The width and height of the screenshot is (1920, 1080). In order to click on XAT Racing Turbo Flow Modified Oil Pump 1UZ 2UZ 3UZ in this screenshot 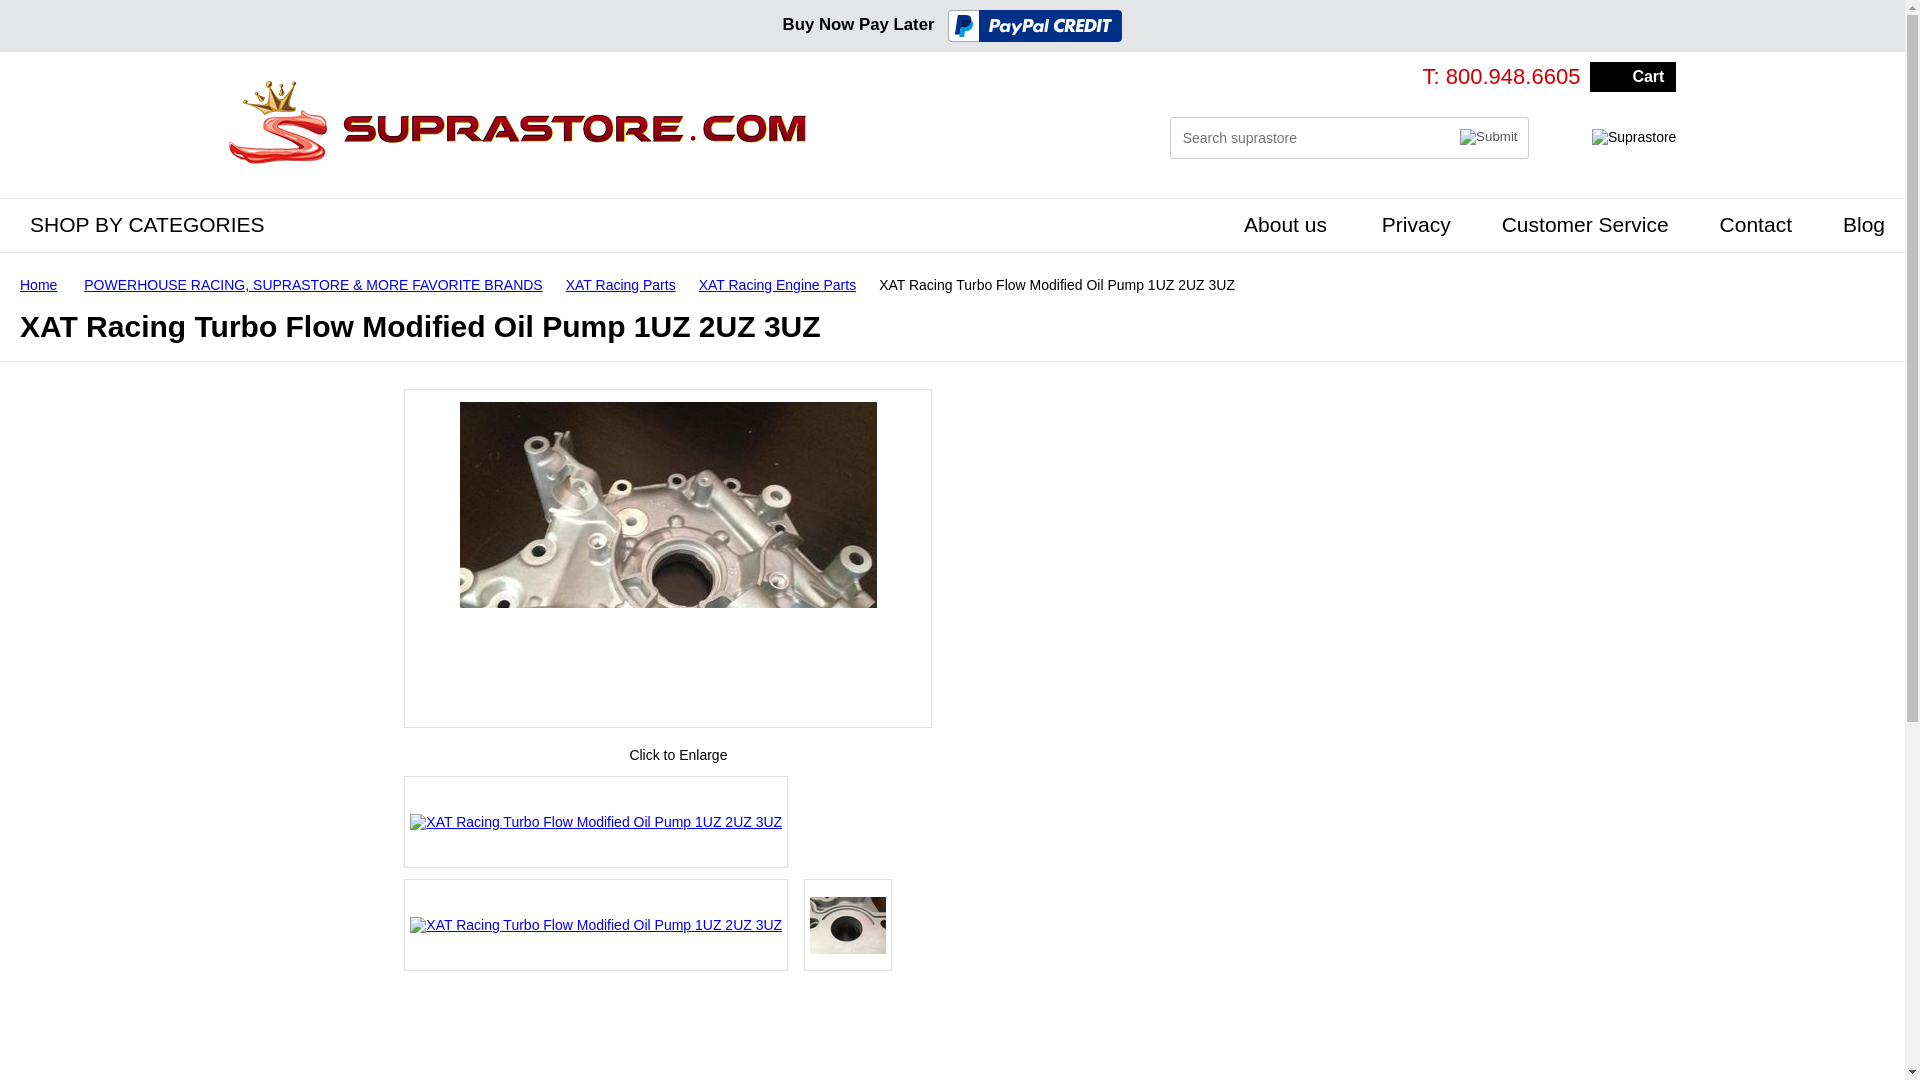, I will do `click(668, 558)`.